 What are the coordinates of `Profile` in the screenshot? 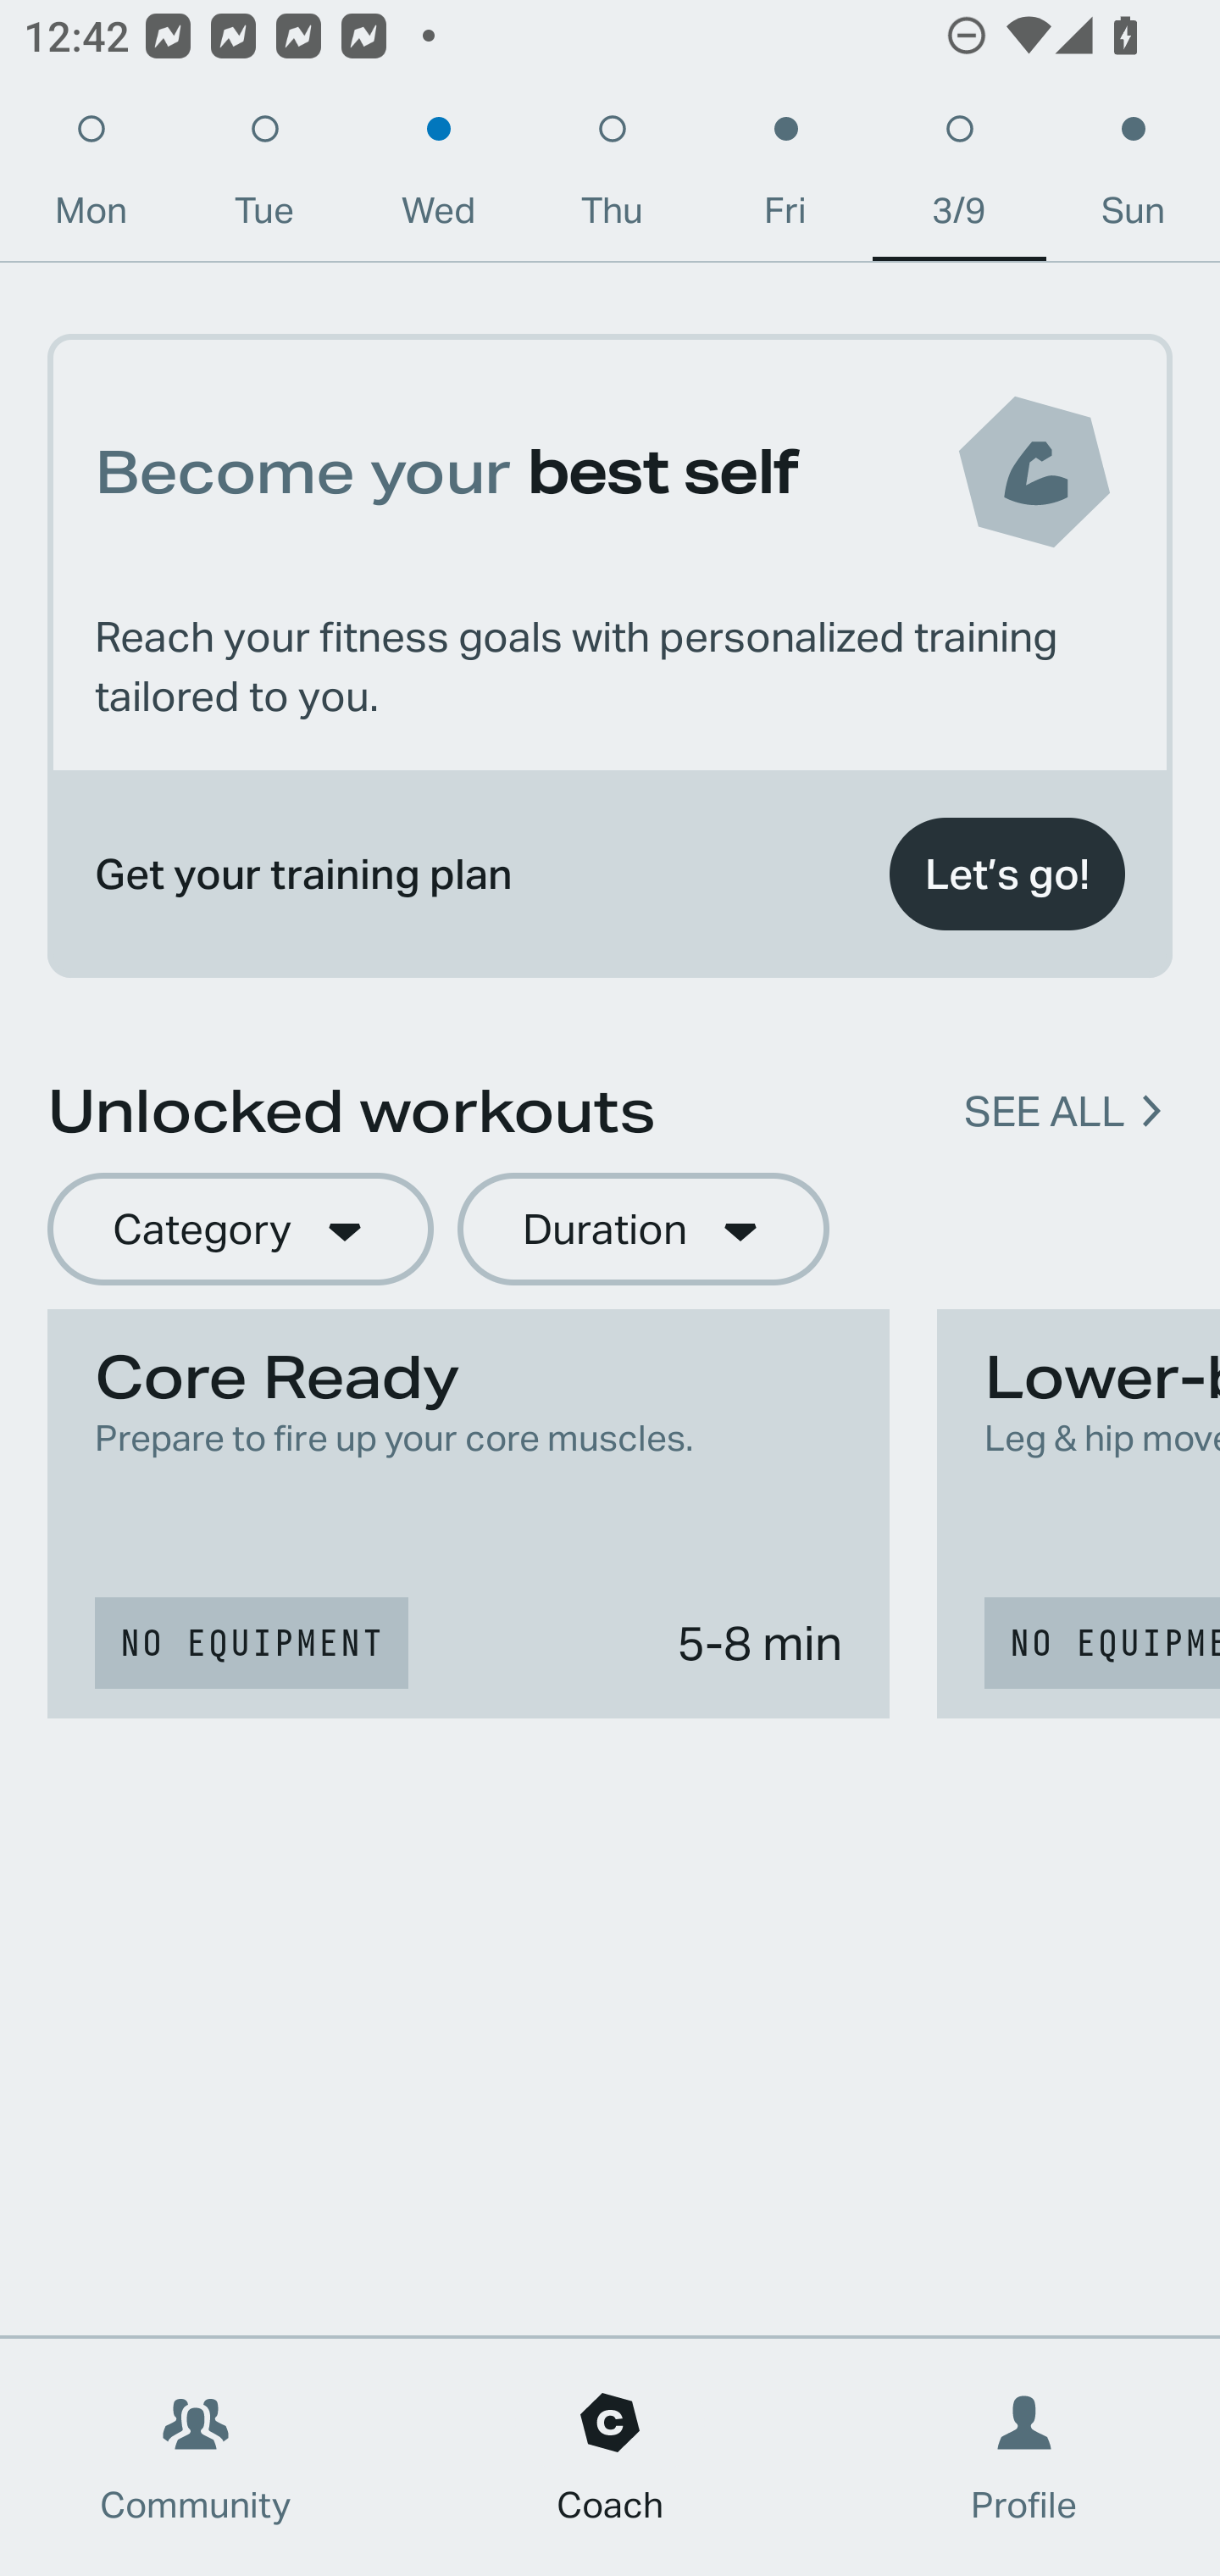 It's located at (1025, 2457).